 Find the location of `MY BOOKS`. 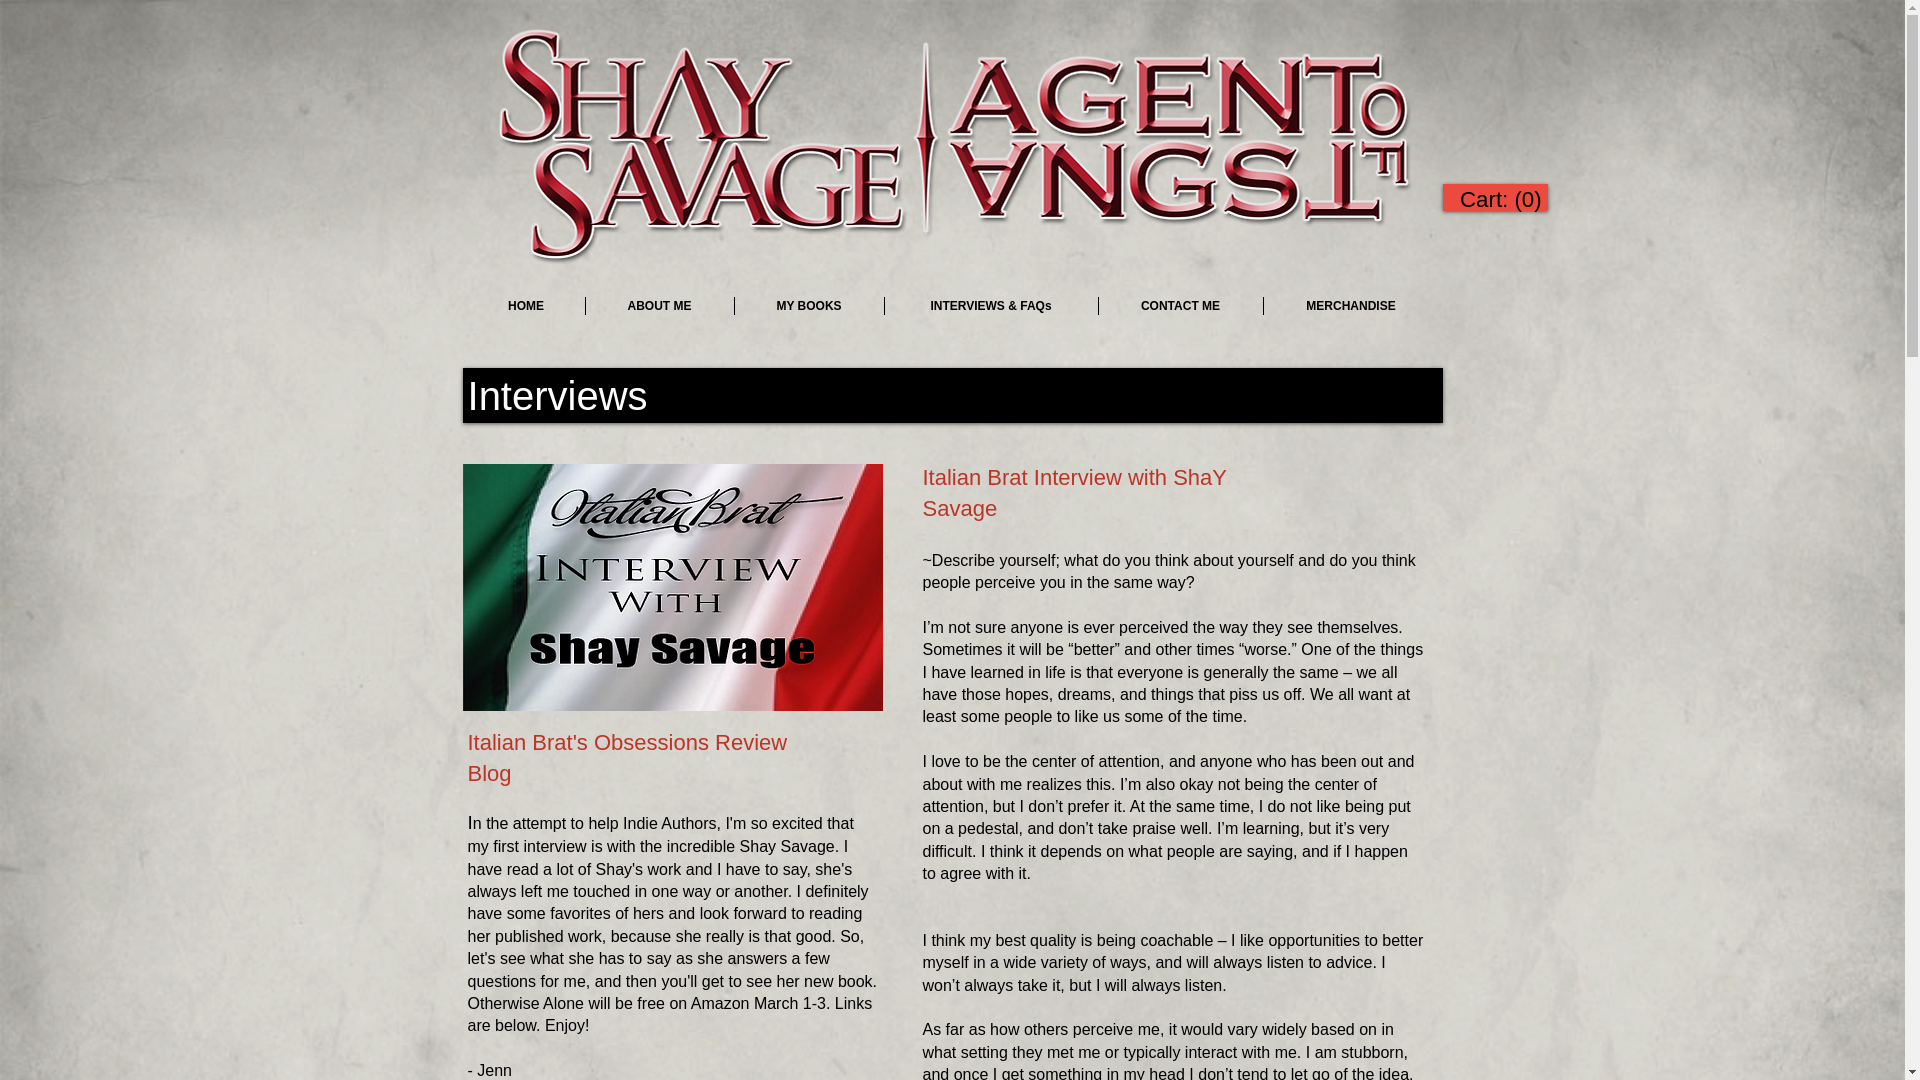

MY BOOKS is located at coordinates (808, 306).